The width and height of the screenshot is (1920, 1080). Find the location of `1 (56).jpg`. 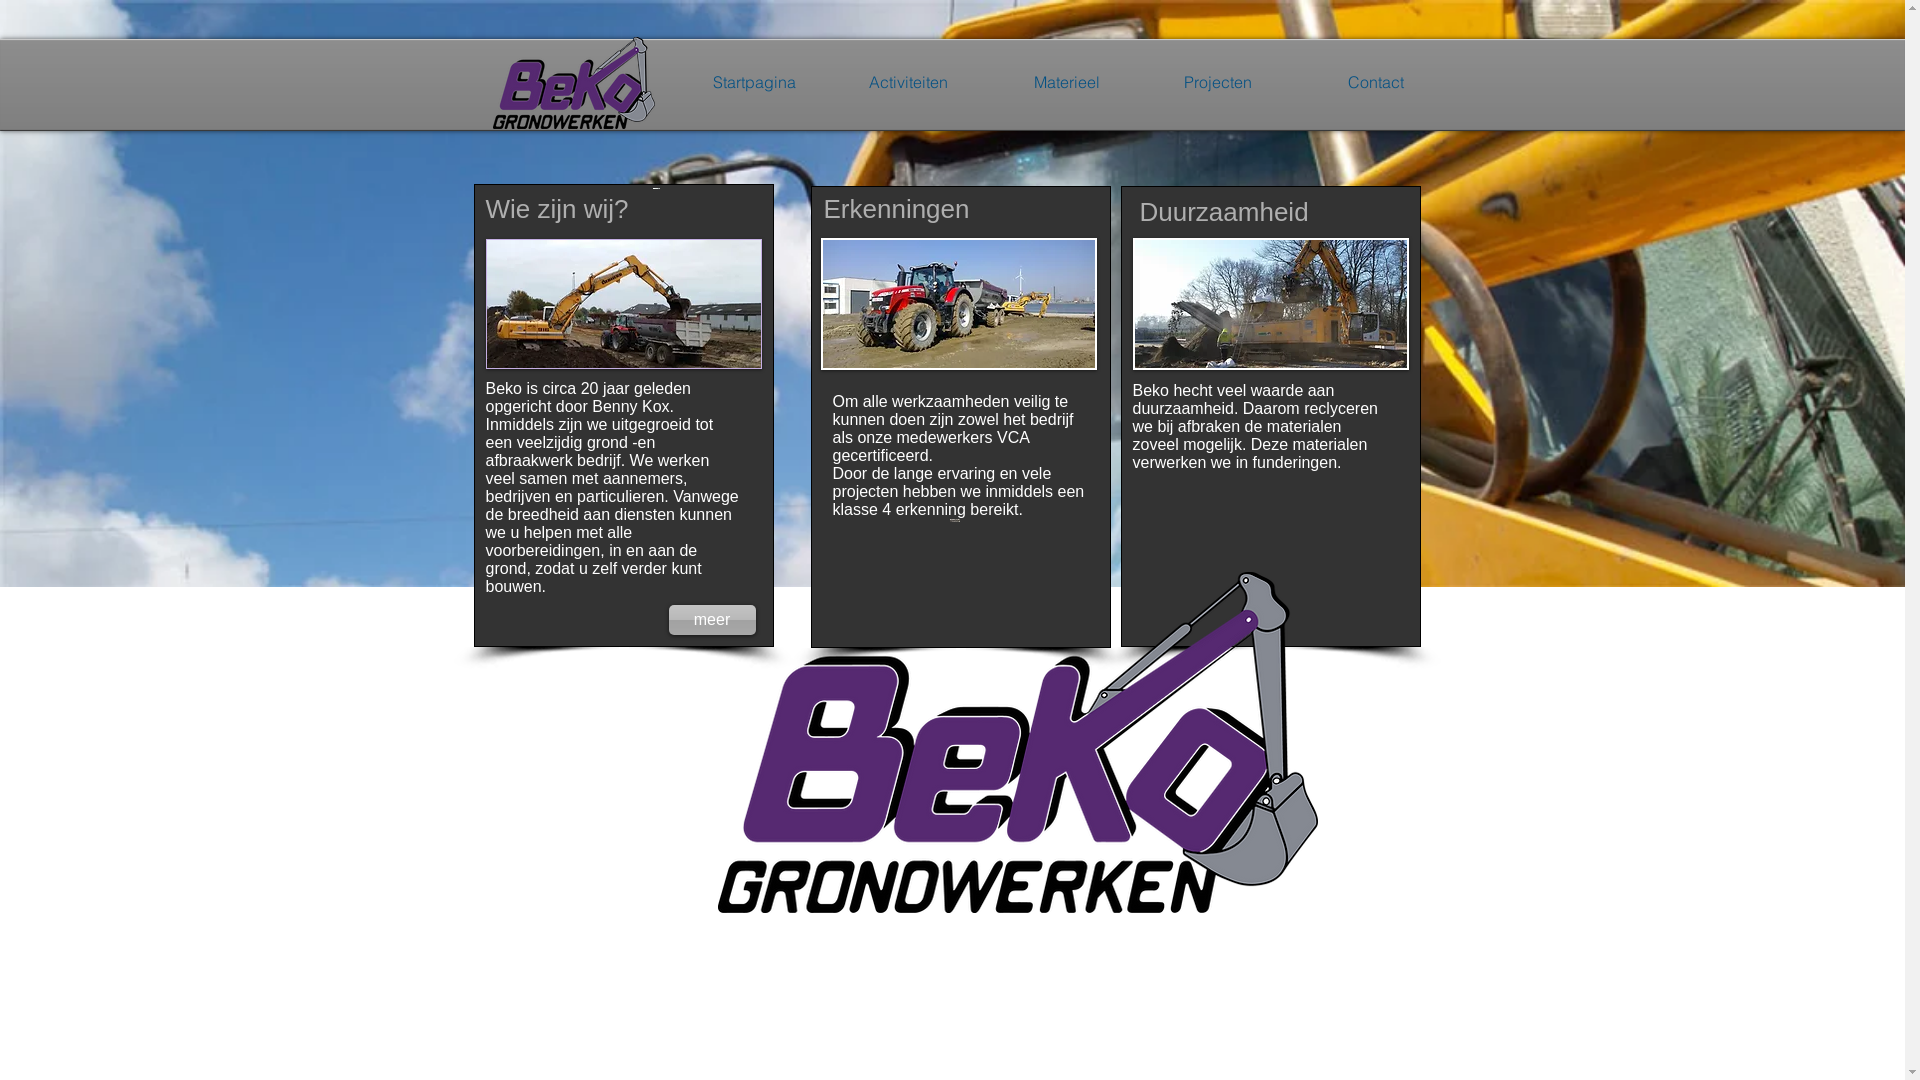

1 (56).jpg is located at coordinates (958, 304).